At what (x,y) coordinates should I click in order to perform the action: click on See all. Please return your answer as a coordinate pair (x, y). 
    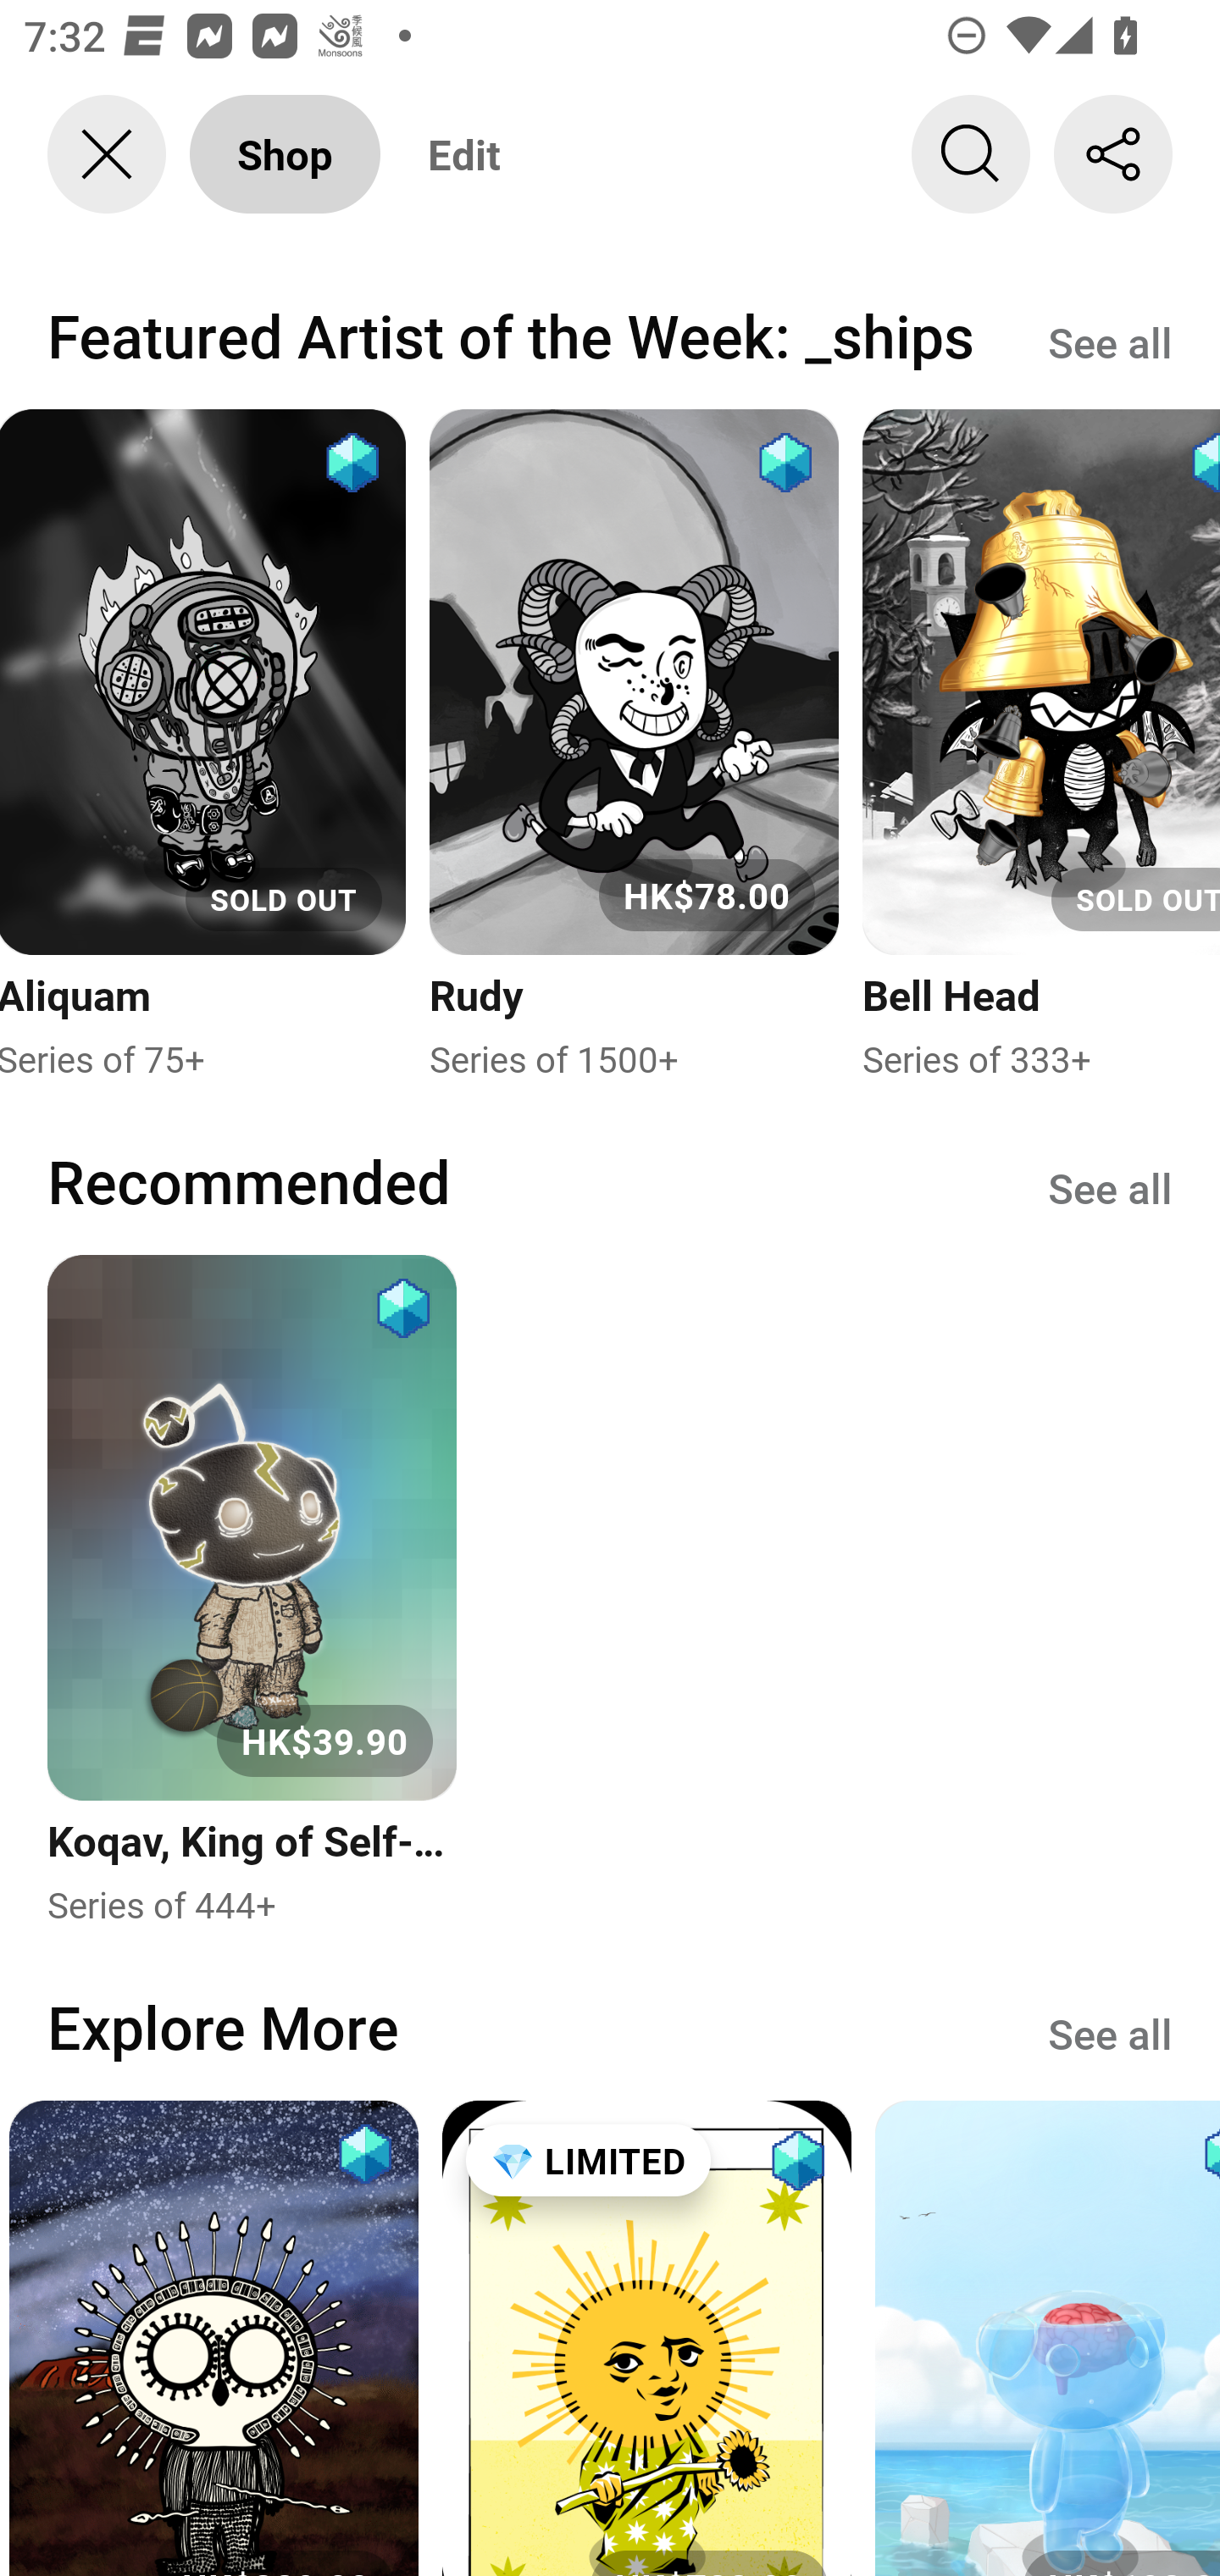
    Looking at the image, I should click on (1110, 2030).